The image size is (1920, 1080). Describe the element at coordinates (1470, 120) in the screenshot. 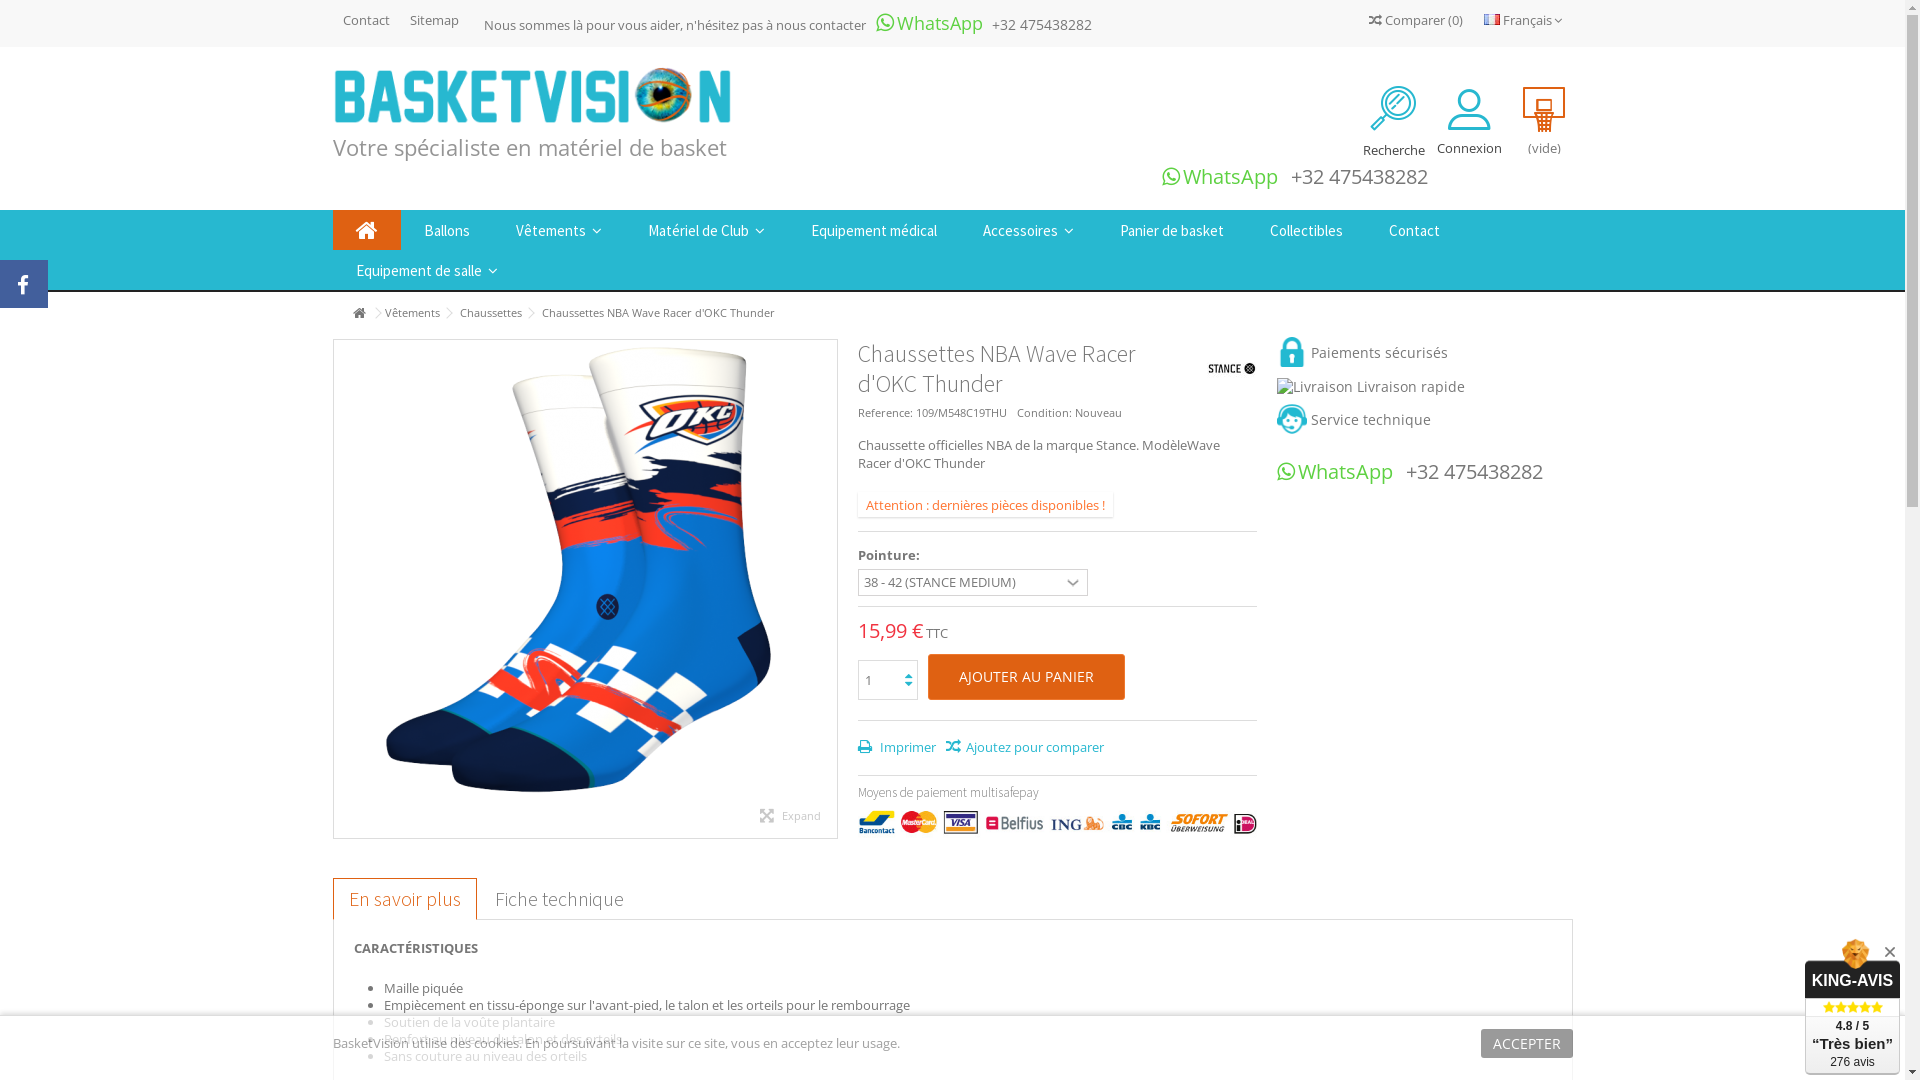

I see `Connexion` at that location.